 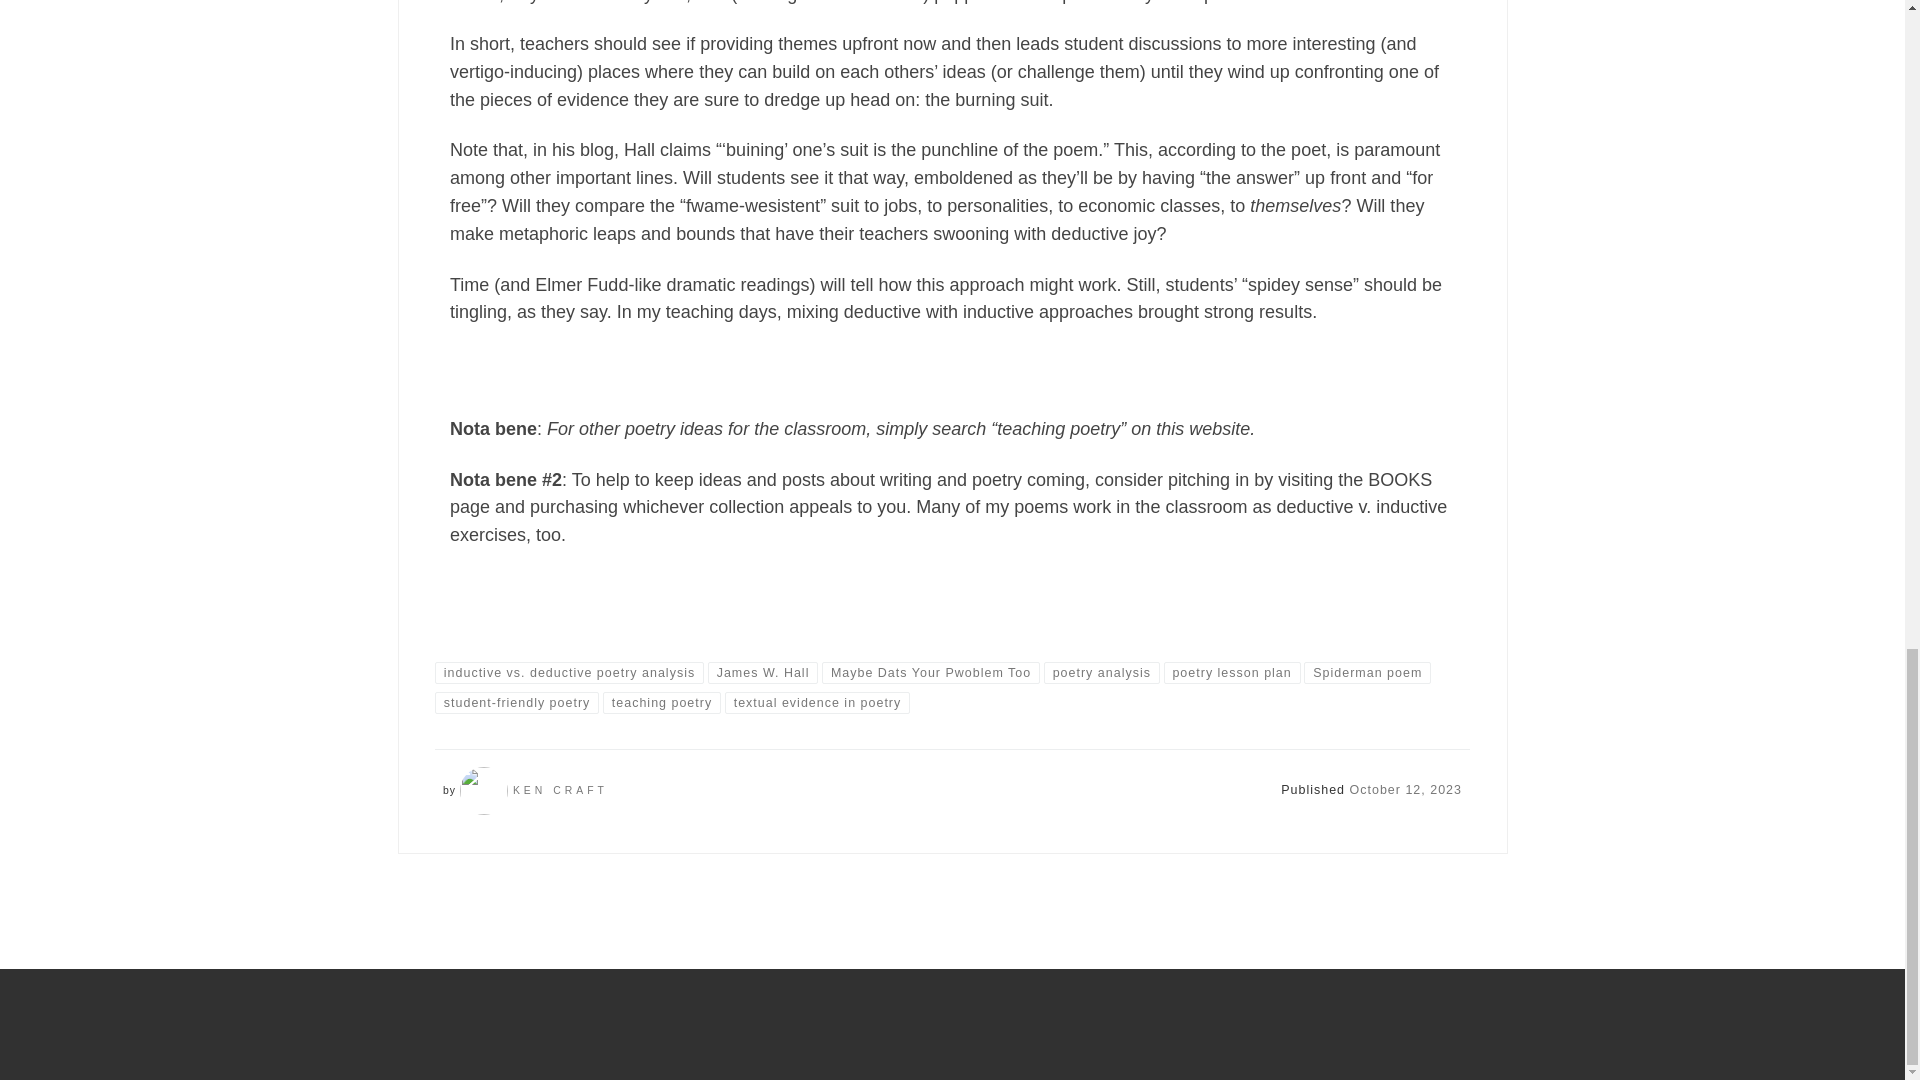 I want to click on inductive vs. deductive poetry analysis, so click(x=570, y=672).